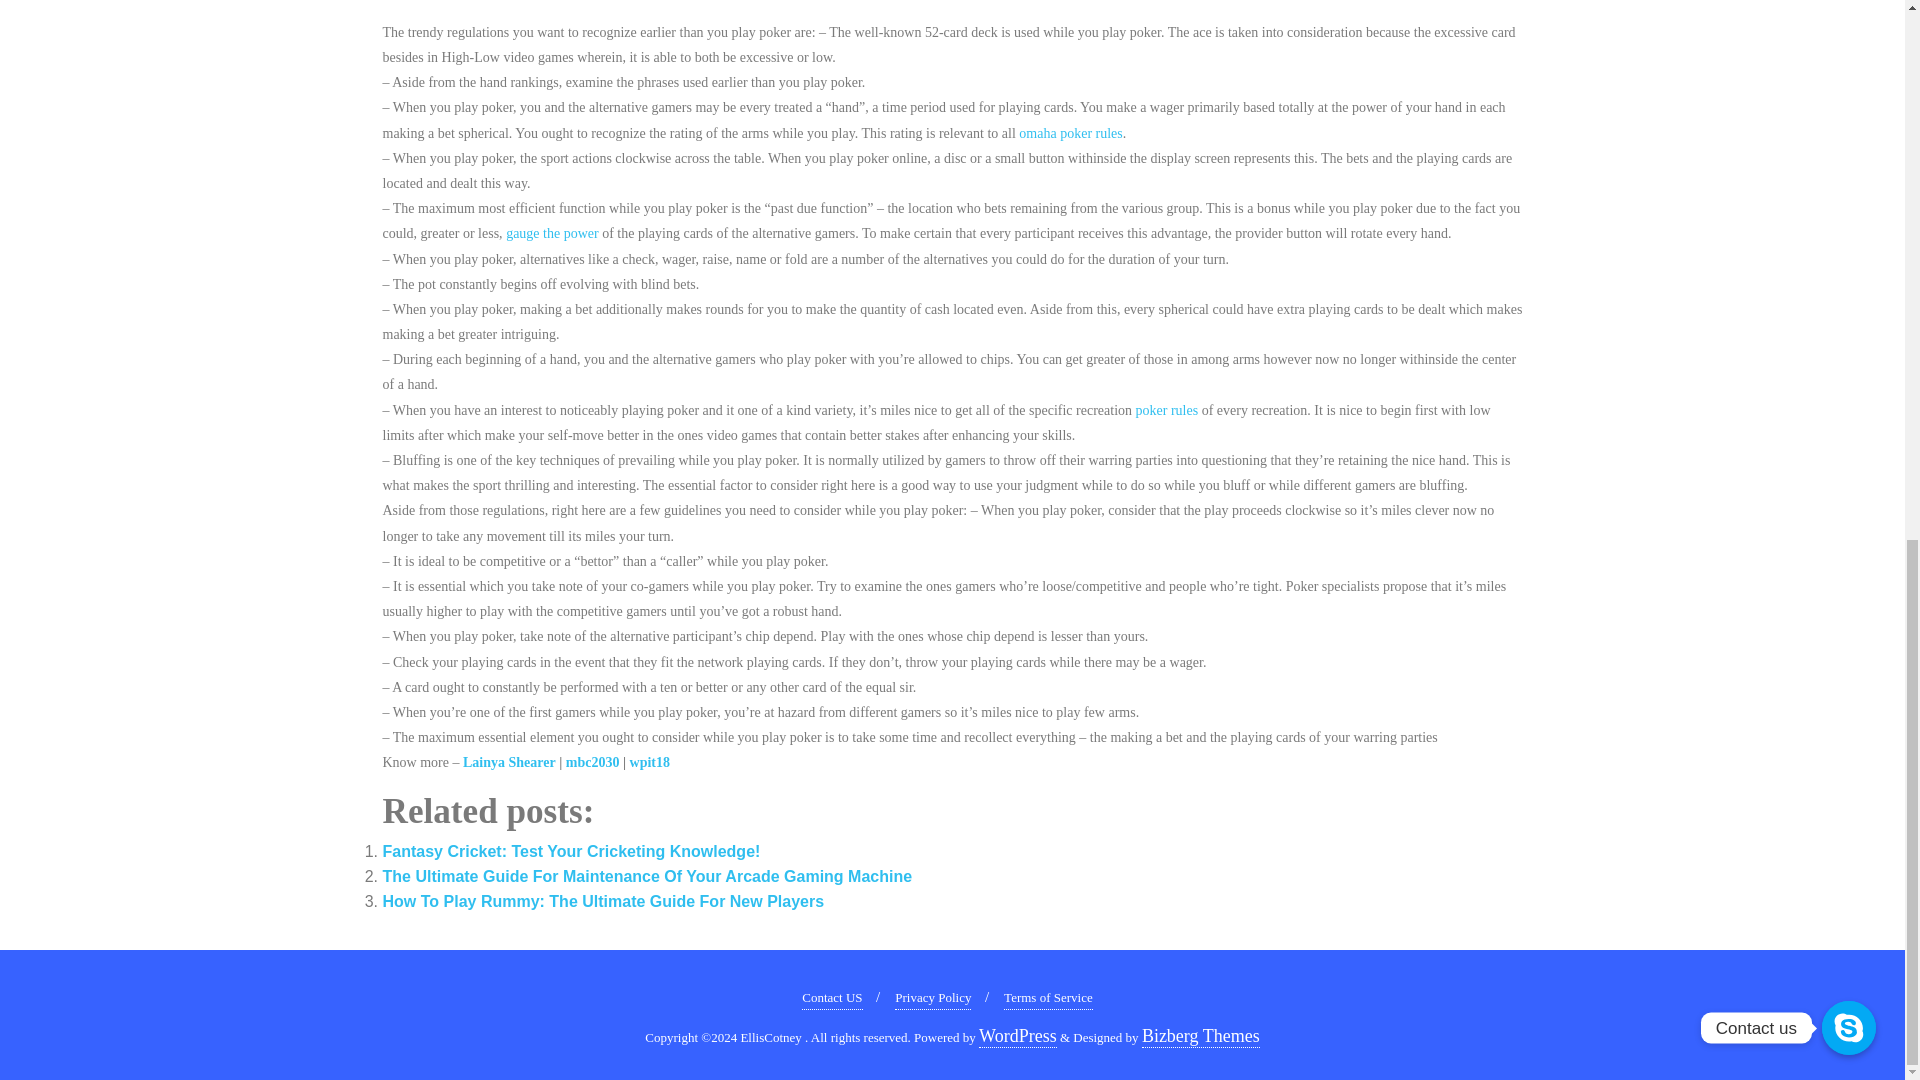 This screenshot has height=1080, width=1920. What do you see at coordinates (602, 902) in the screenshot?
I see `How To Play Rummy: The Ultimate Guide For New Players` at bounding box center [602, 902].